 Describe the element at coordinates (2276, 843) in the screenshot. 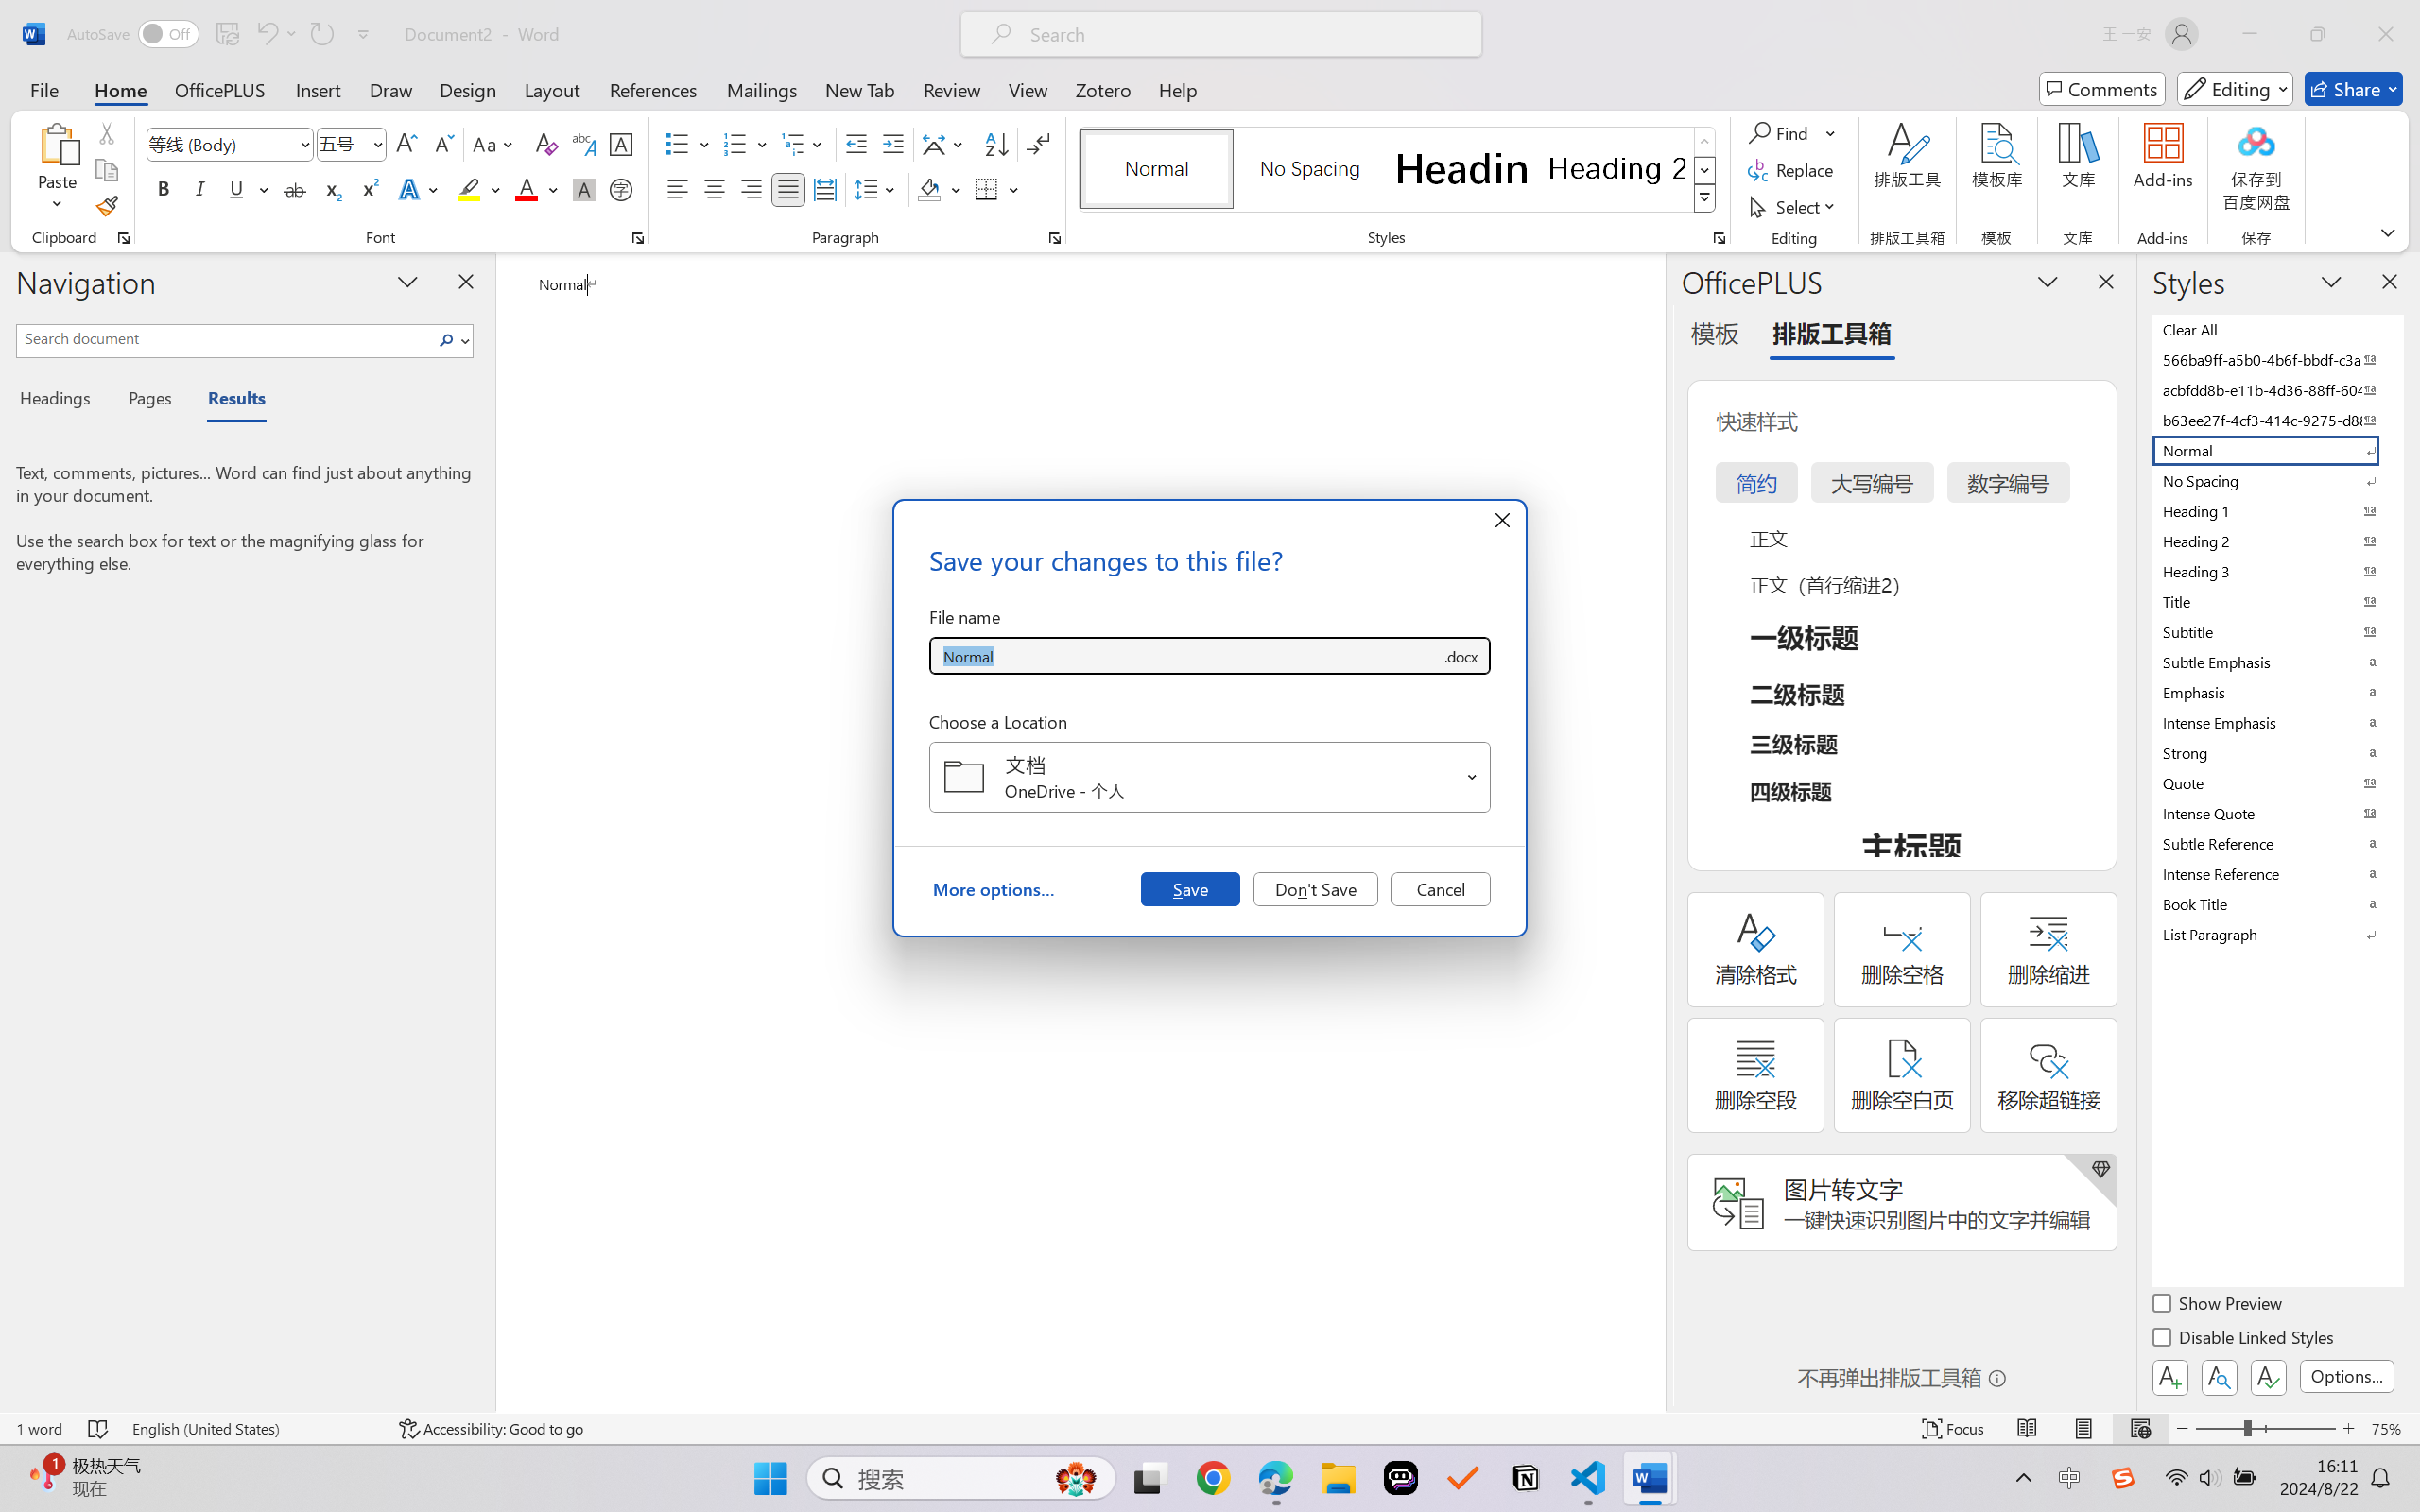

I see `Subtle Reference` at that location.